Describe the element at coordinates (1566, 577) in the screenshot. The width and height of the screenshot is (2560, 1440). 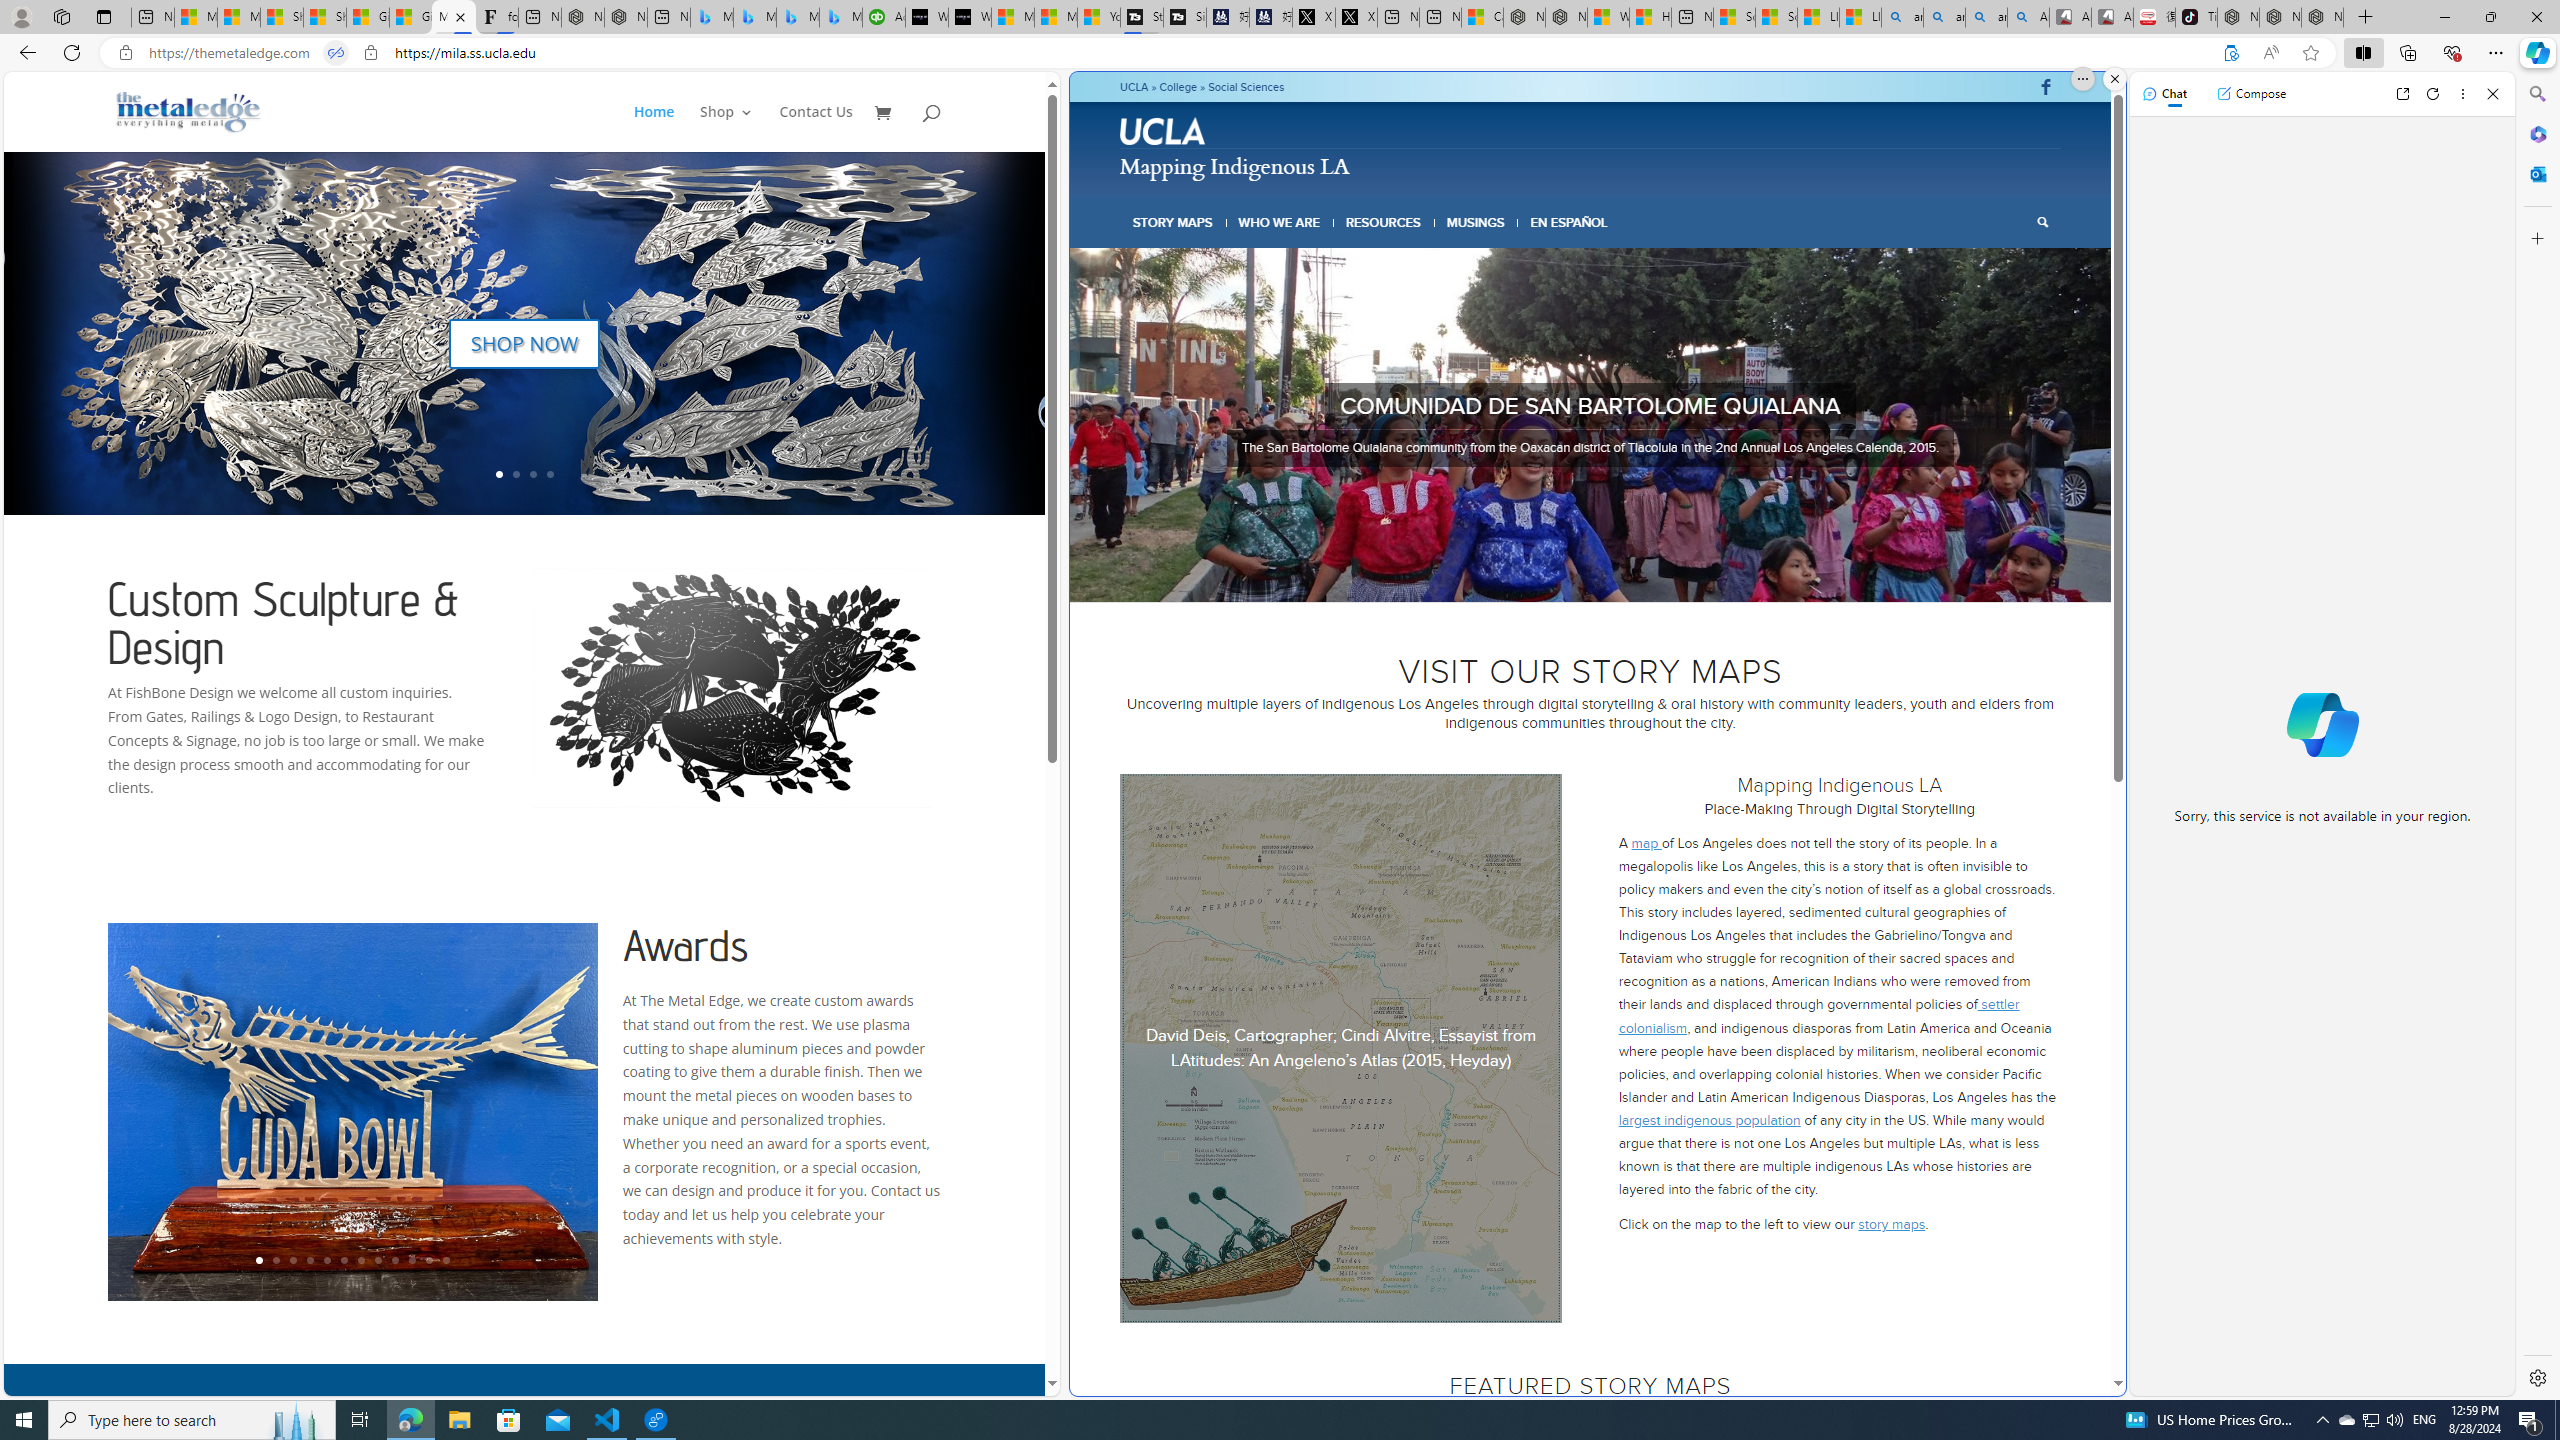
I see `3` at that location.